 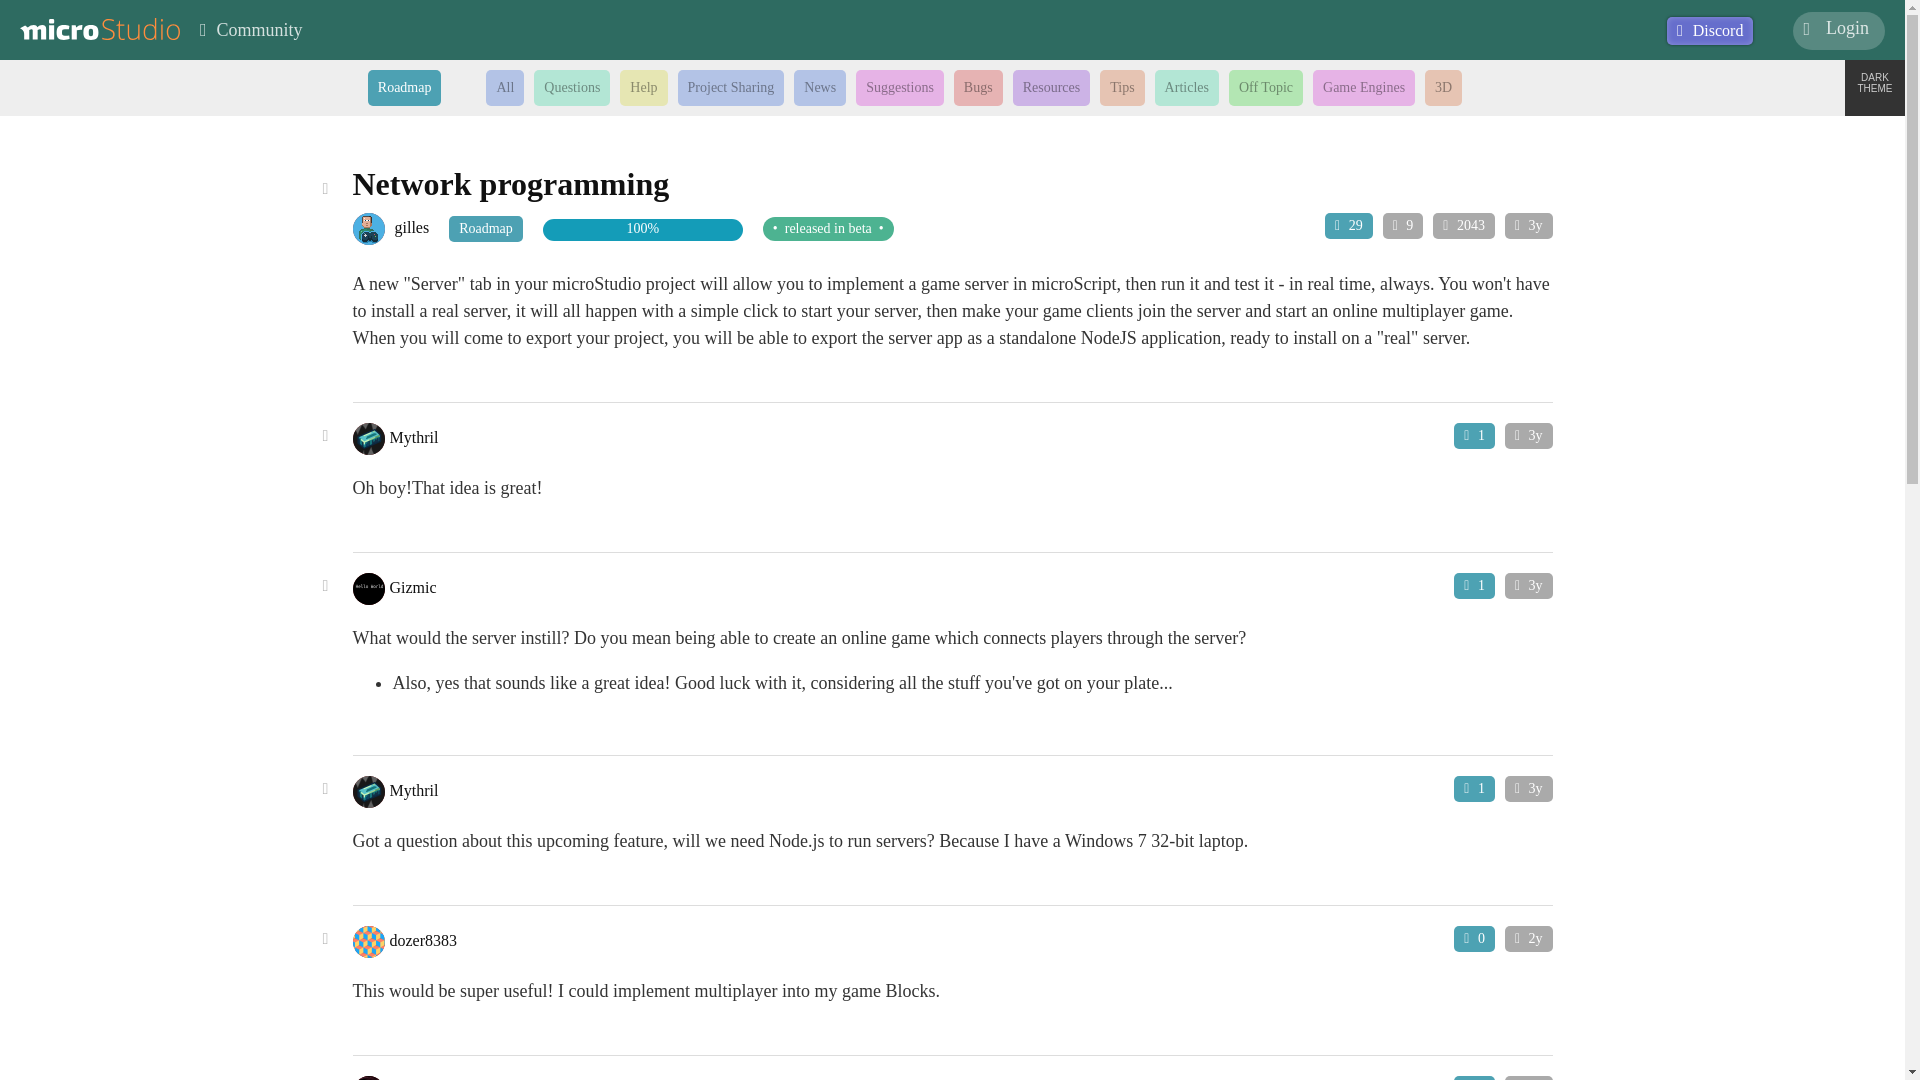 I want to click on dozer8383, so click(x=424, y=939).